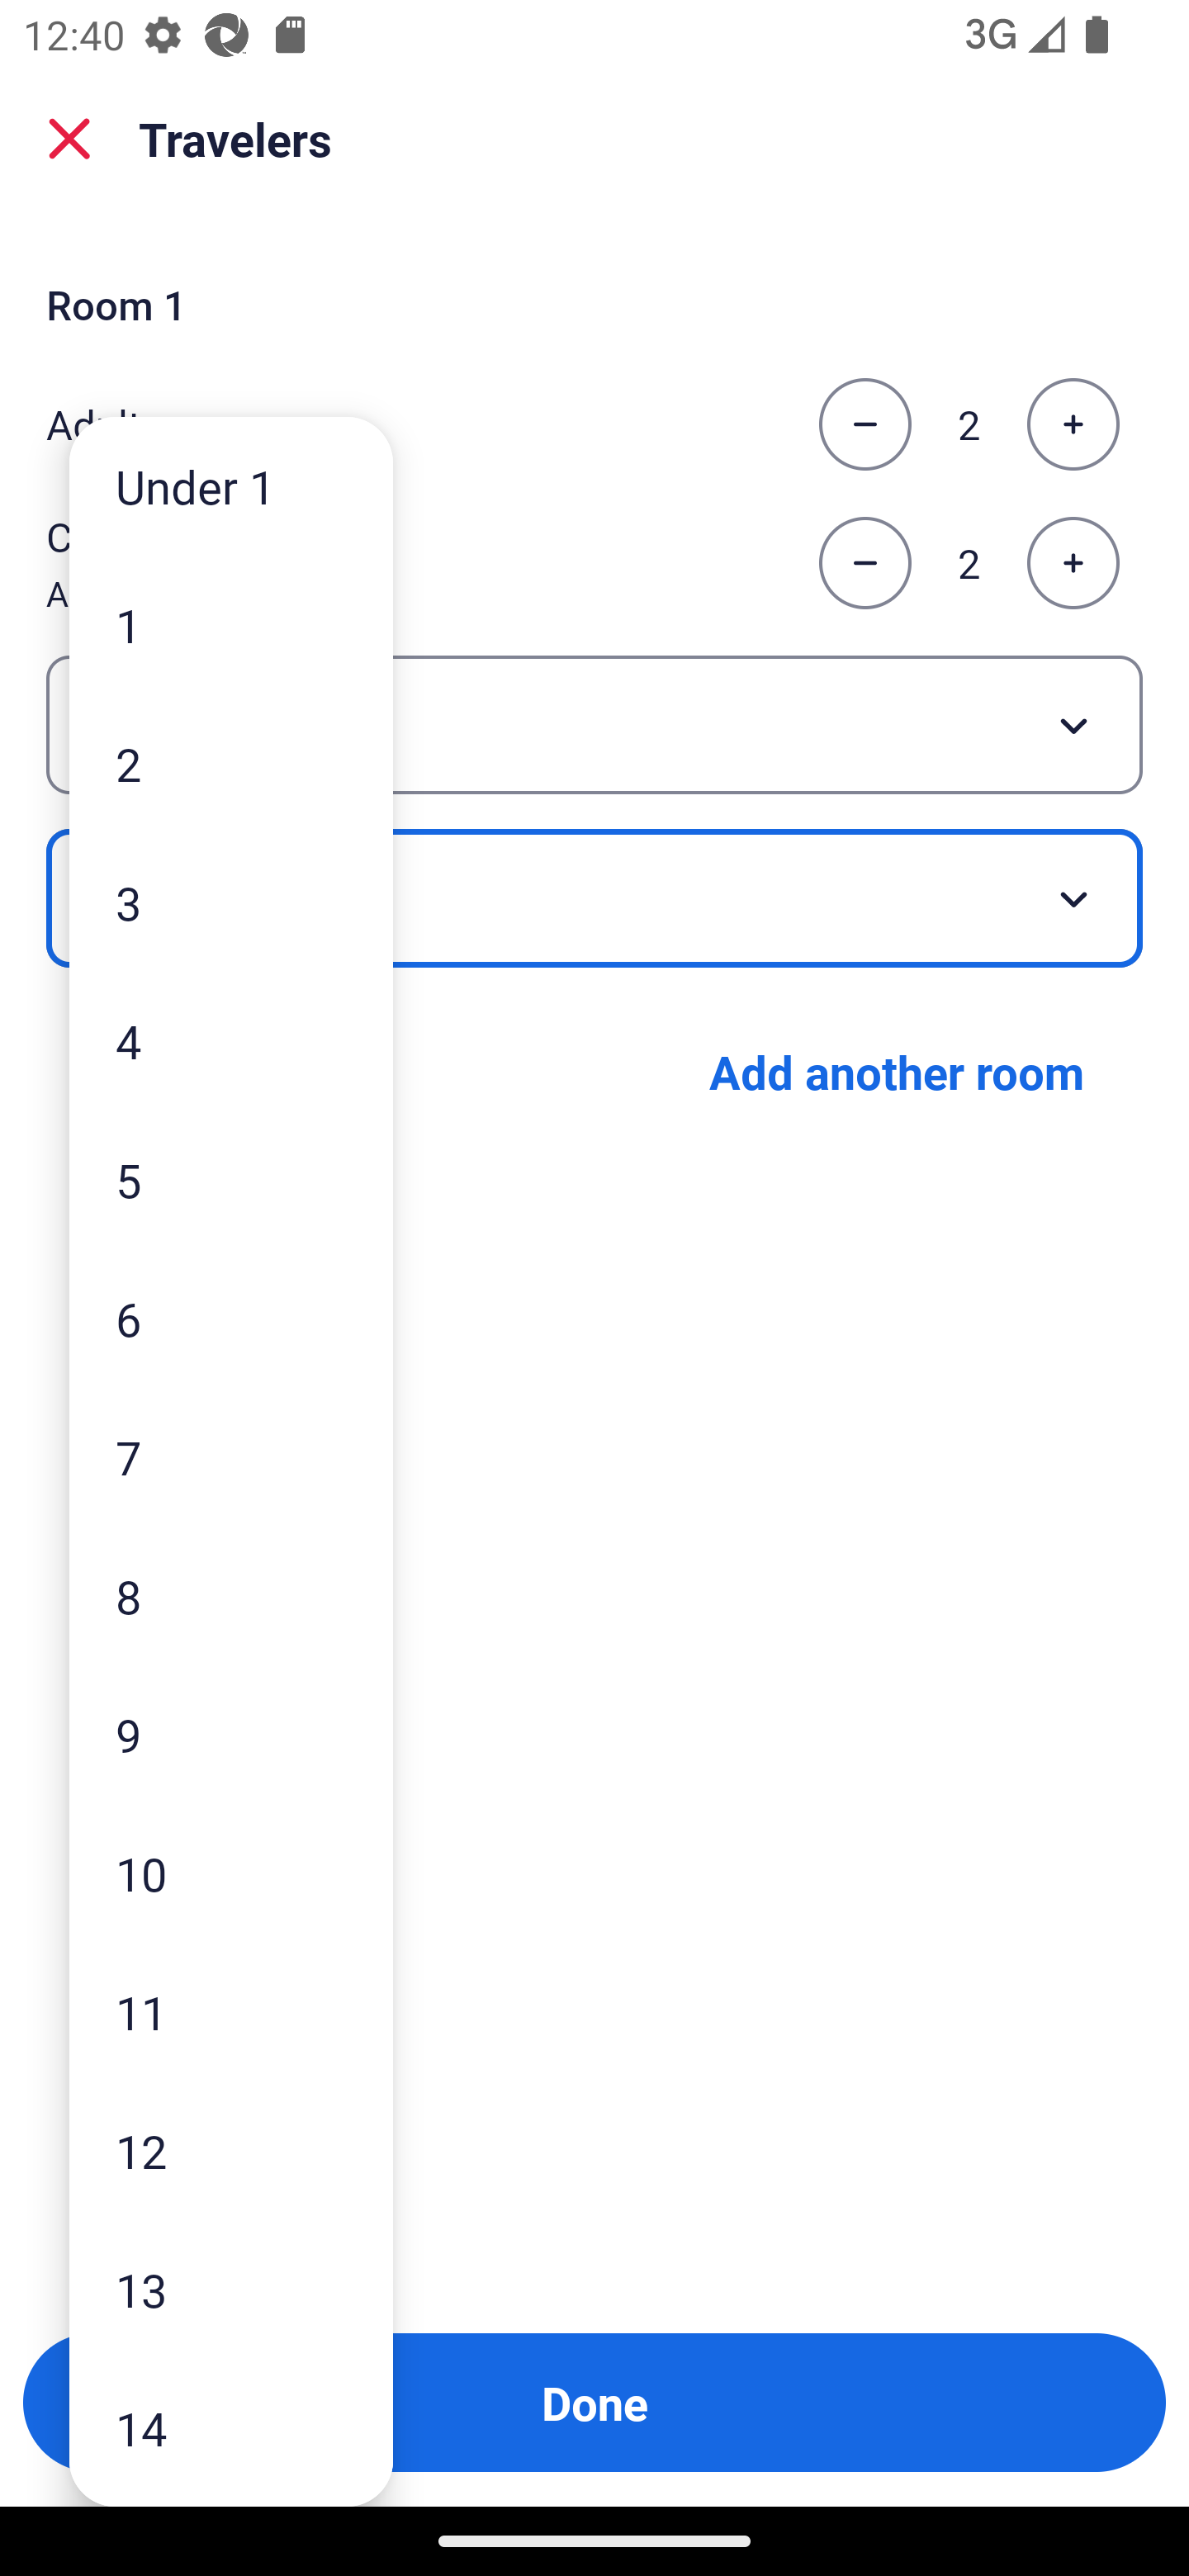 The height and width of the screenshot is (2576, 1189). Describe the element at coordinates (231, 2011) in the screenshot. I see `11` at that location.